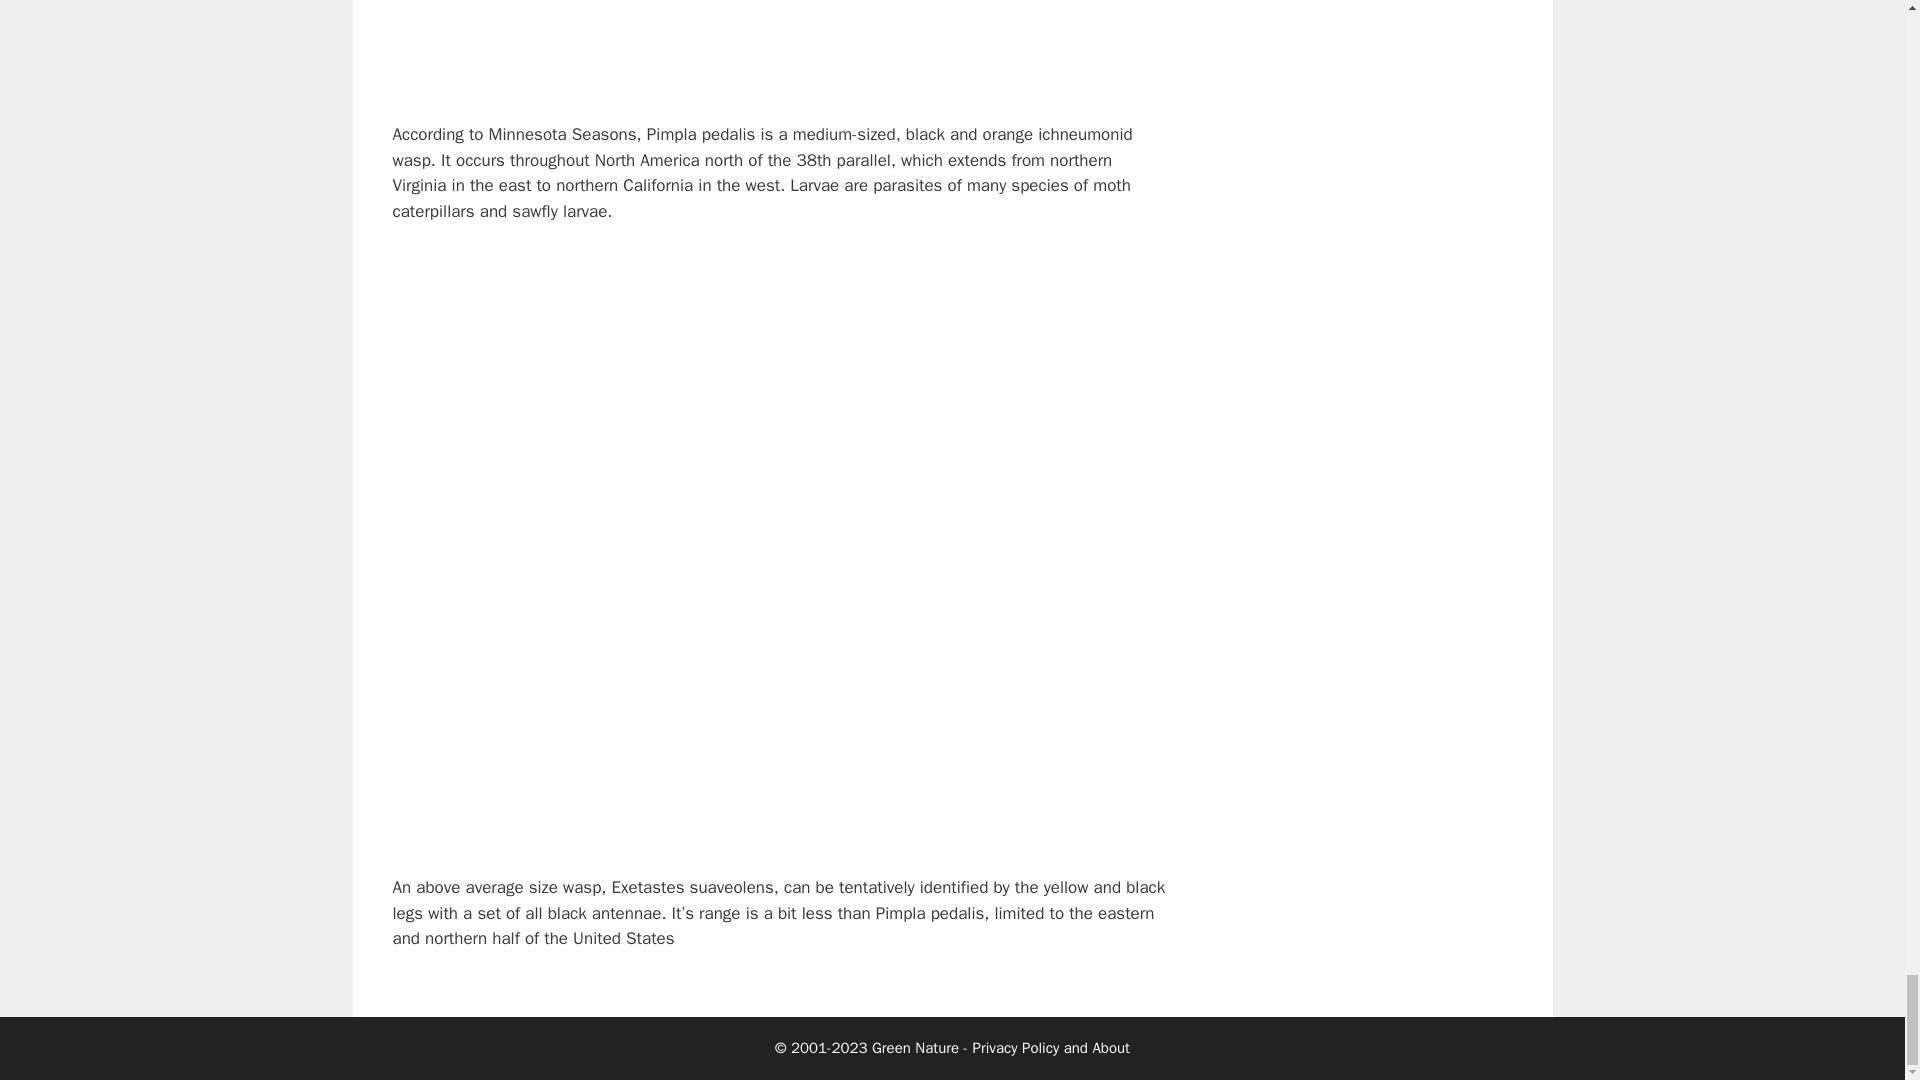  What do you see at coordinates (1110, 1048) in the screenshot?
I see `About` at bounding box center [1110, 1048].